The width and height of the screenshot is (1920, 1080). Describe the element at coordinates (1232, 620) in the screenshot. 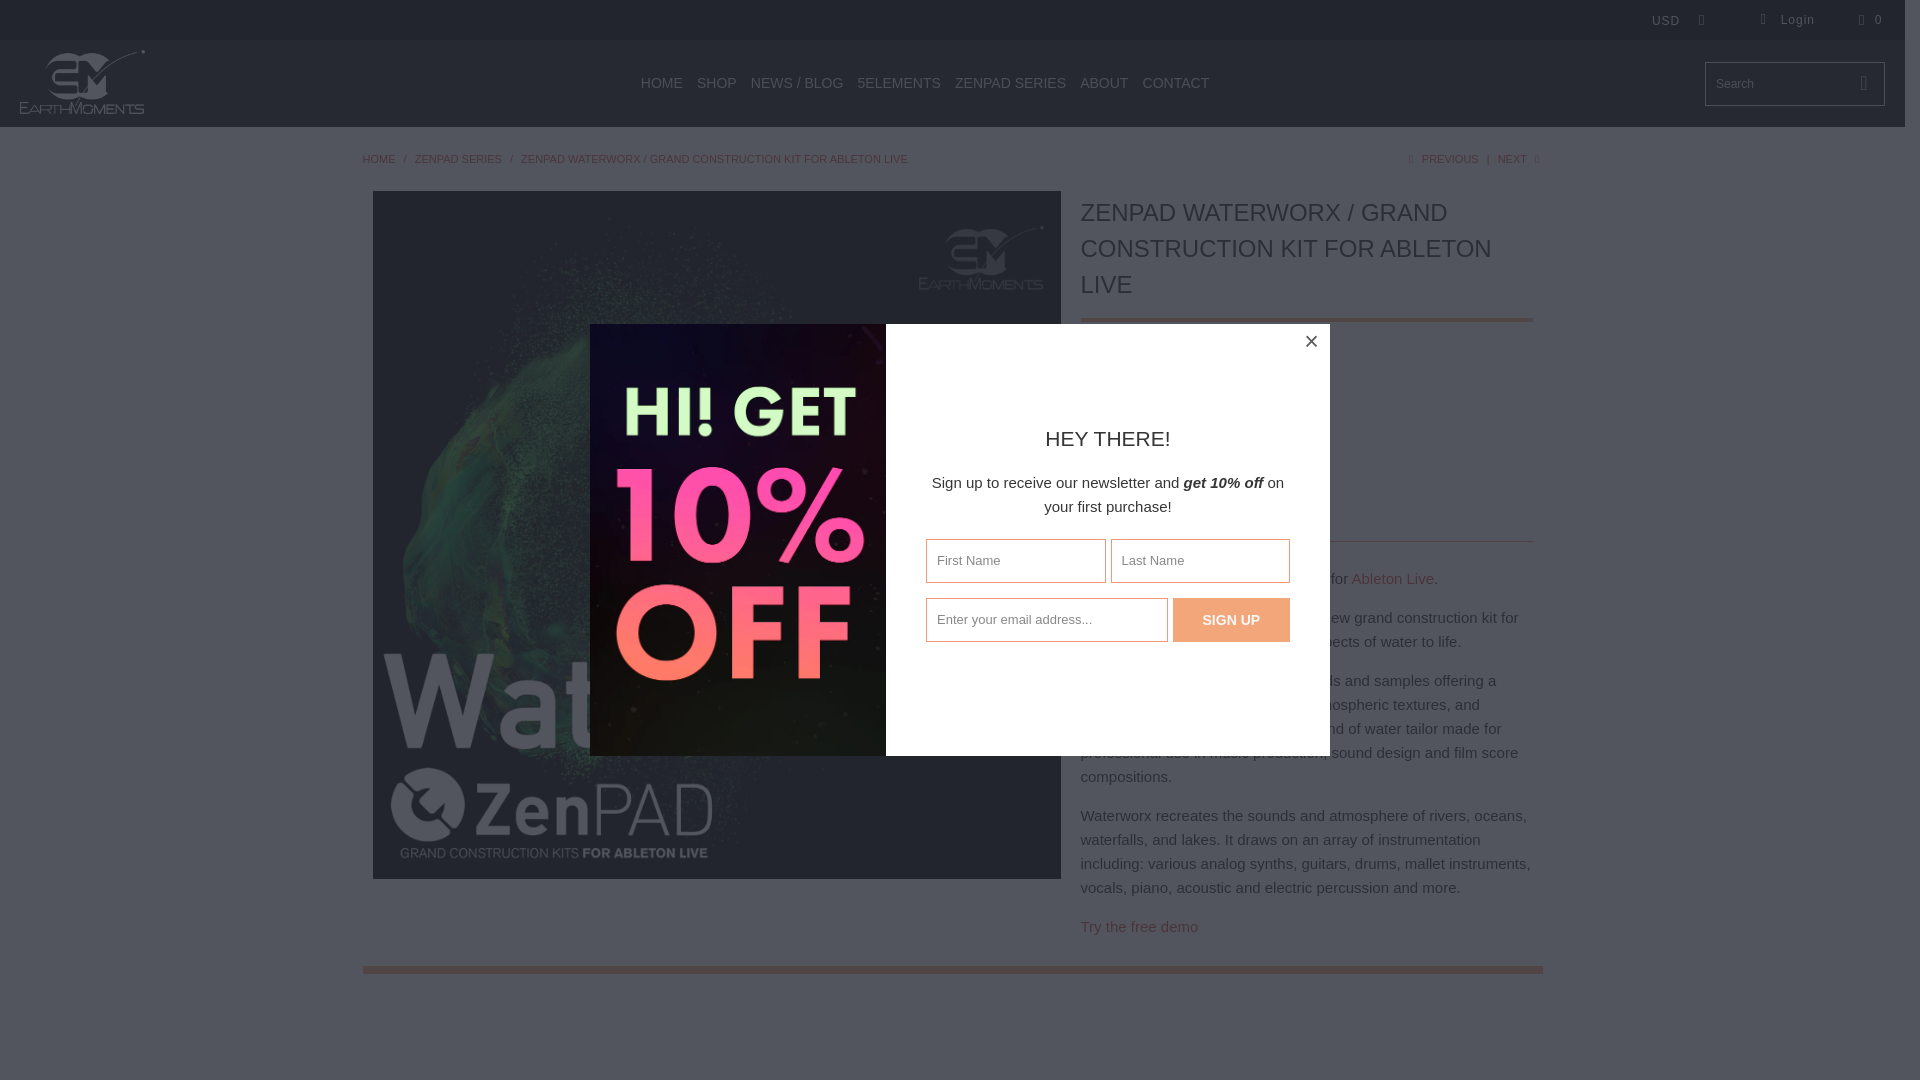

I see `Sign Up` at that location.